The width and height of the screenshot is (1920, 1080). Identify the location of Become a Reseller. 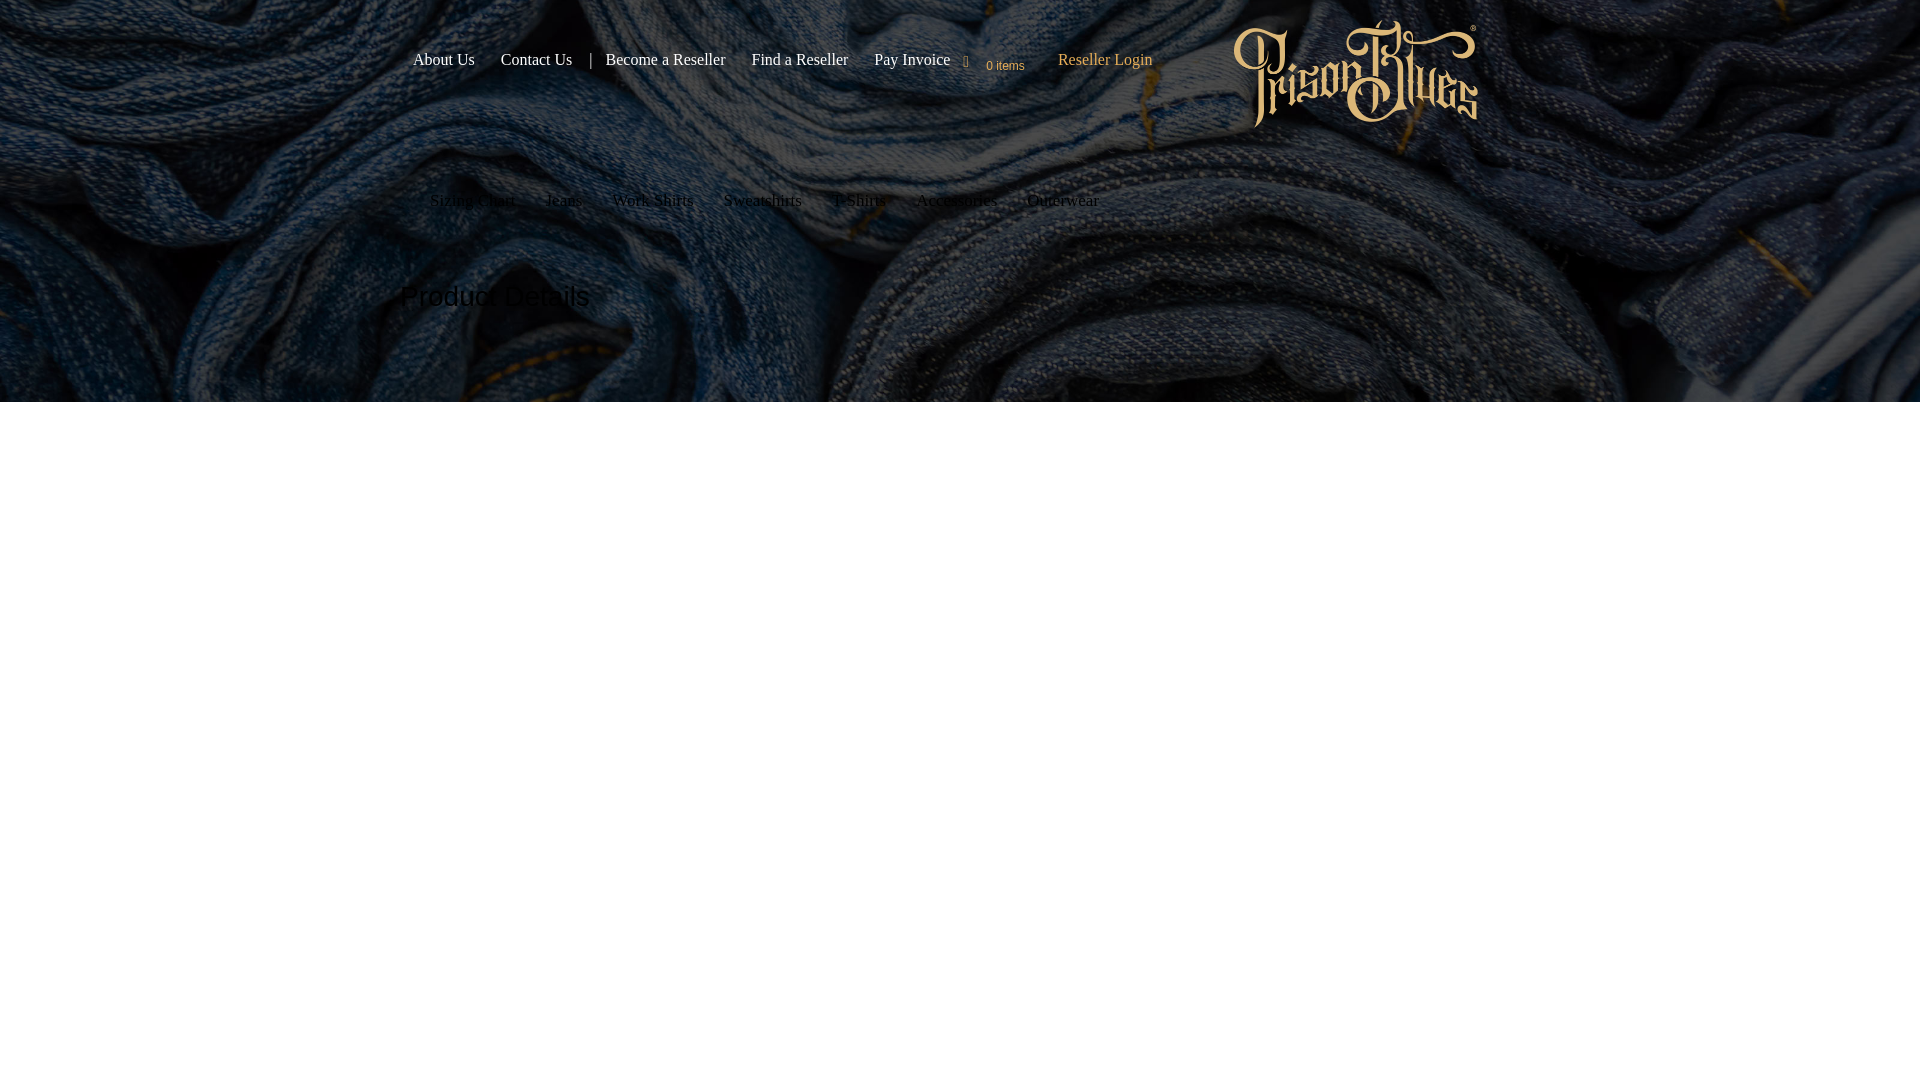
(666, 60).